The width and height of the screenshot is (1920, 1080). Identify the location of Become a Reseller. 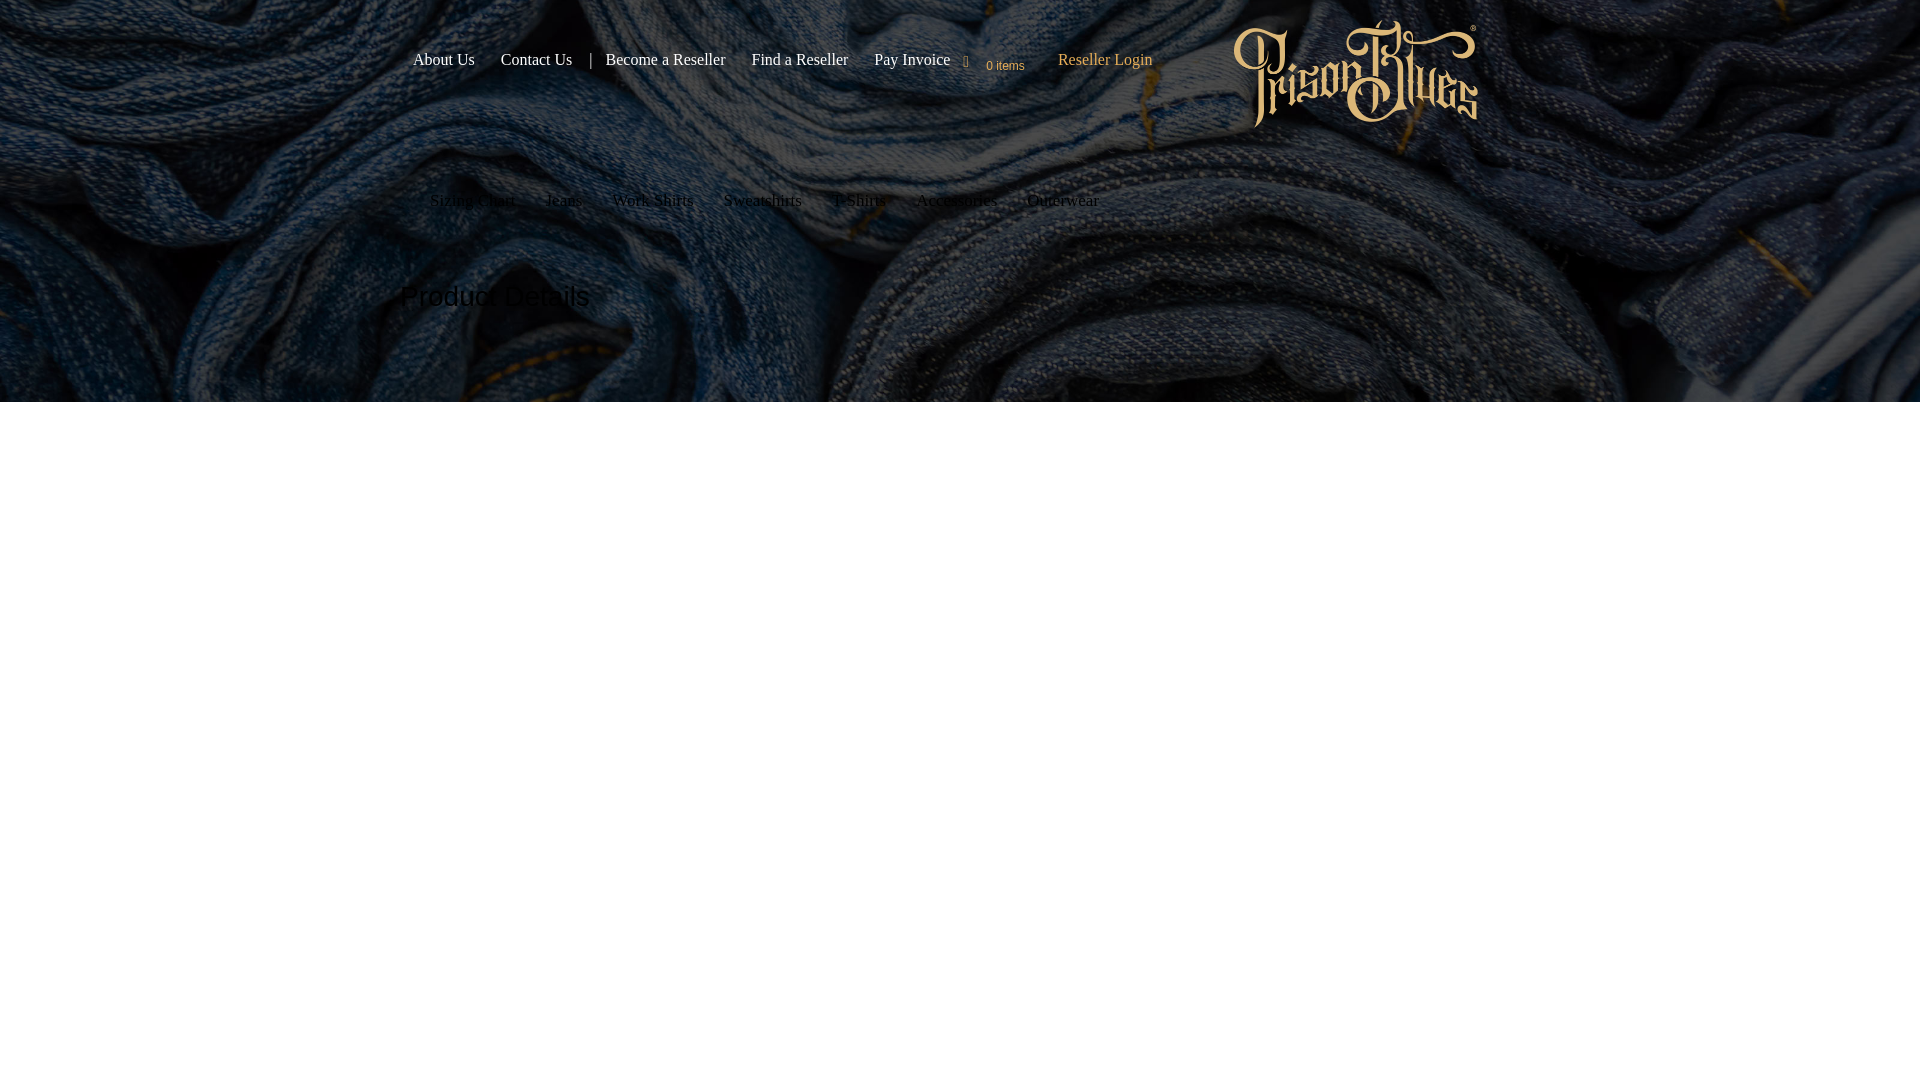
(666, 60).